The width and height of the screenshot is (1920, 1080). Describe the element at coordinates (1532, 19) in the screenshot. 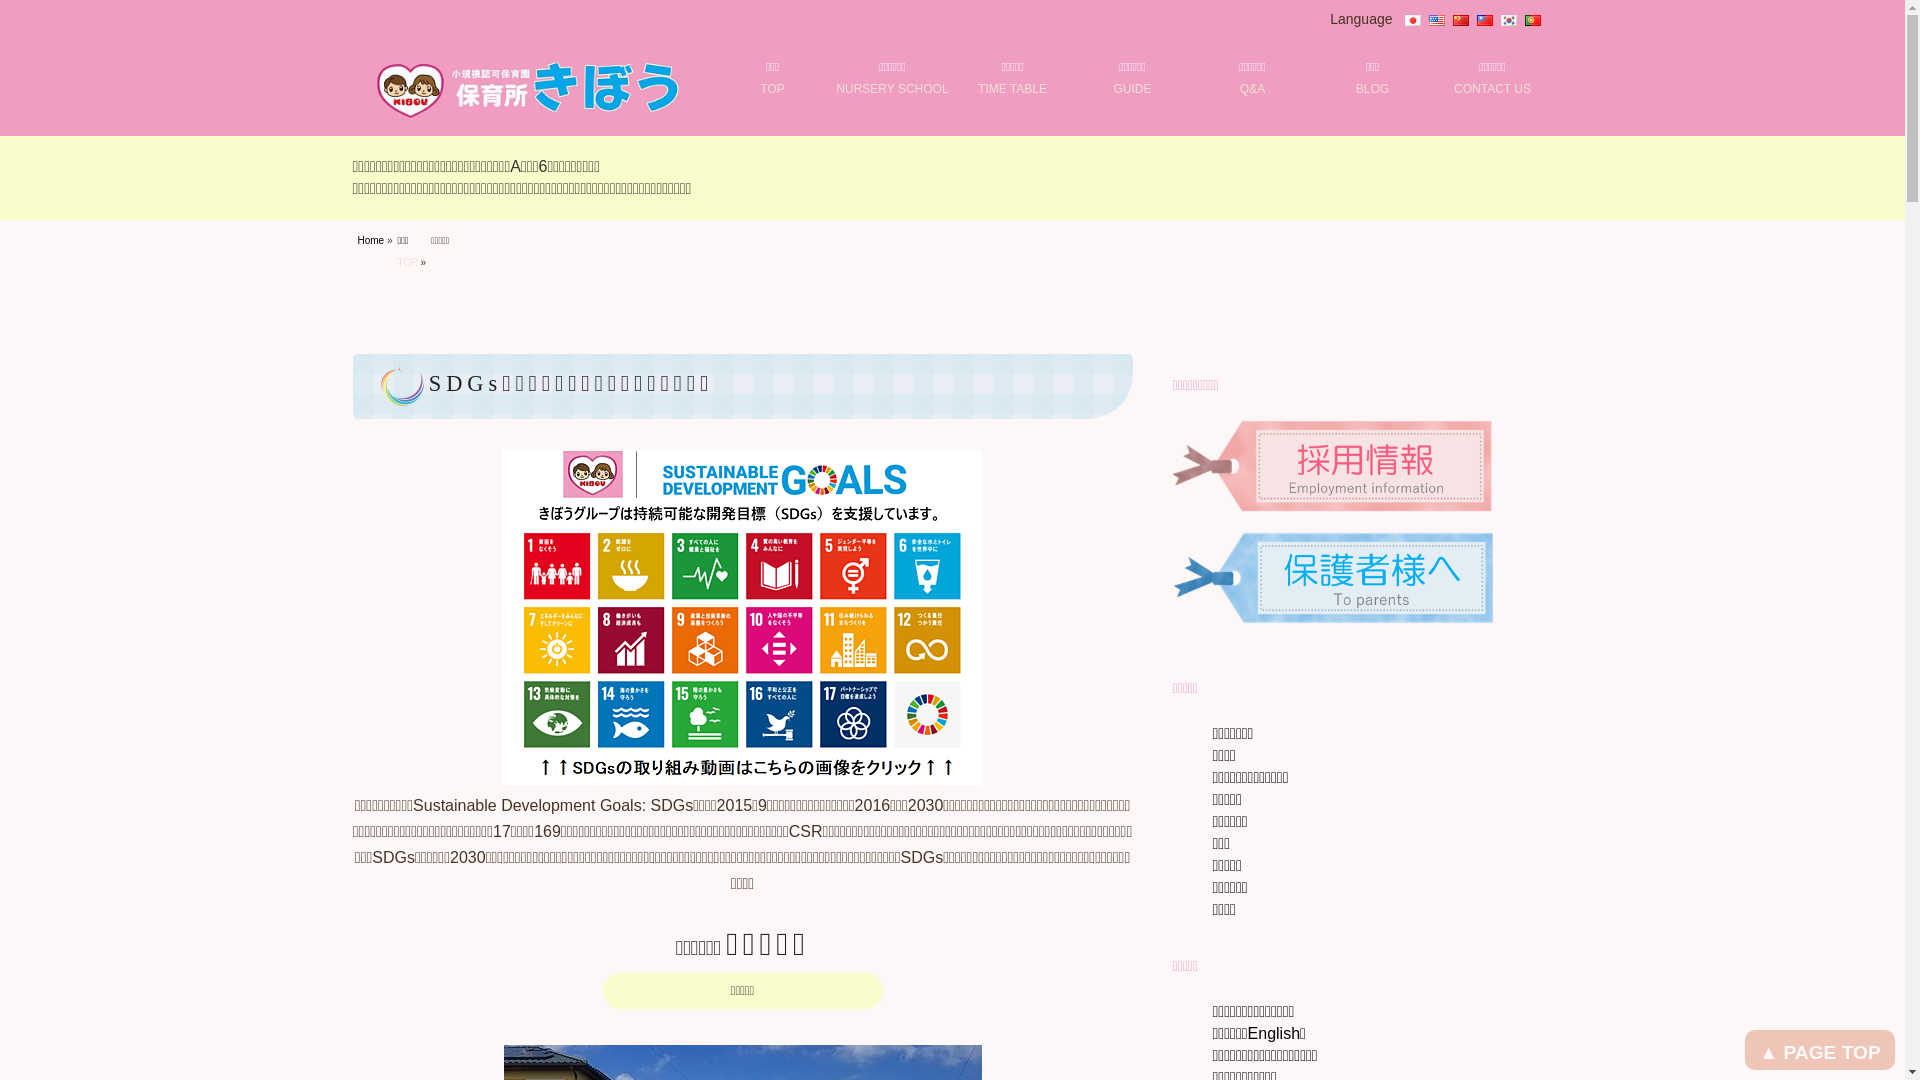

I see `Portugues` at that location.